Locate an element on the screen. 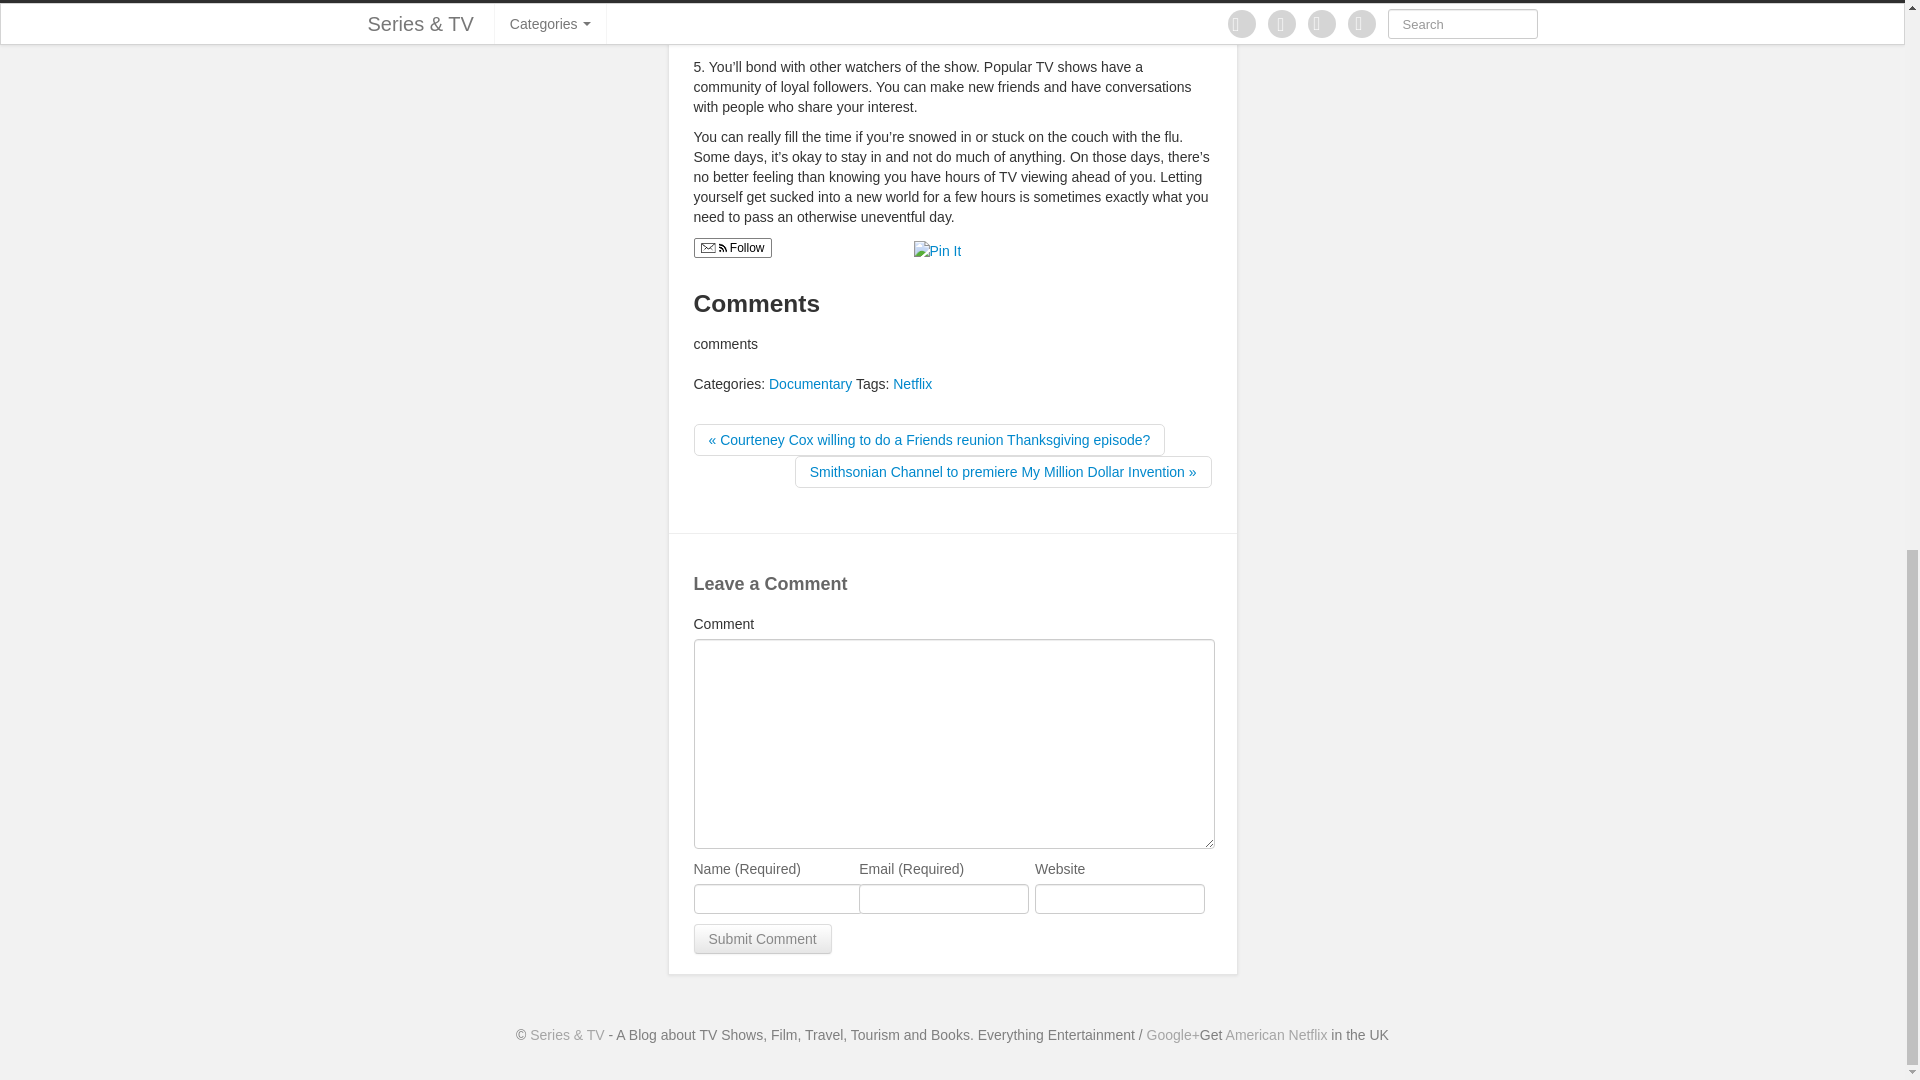  Email, RSS is located at coordinates (712, 249).